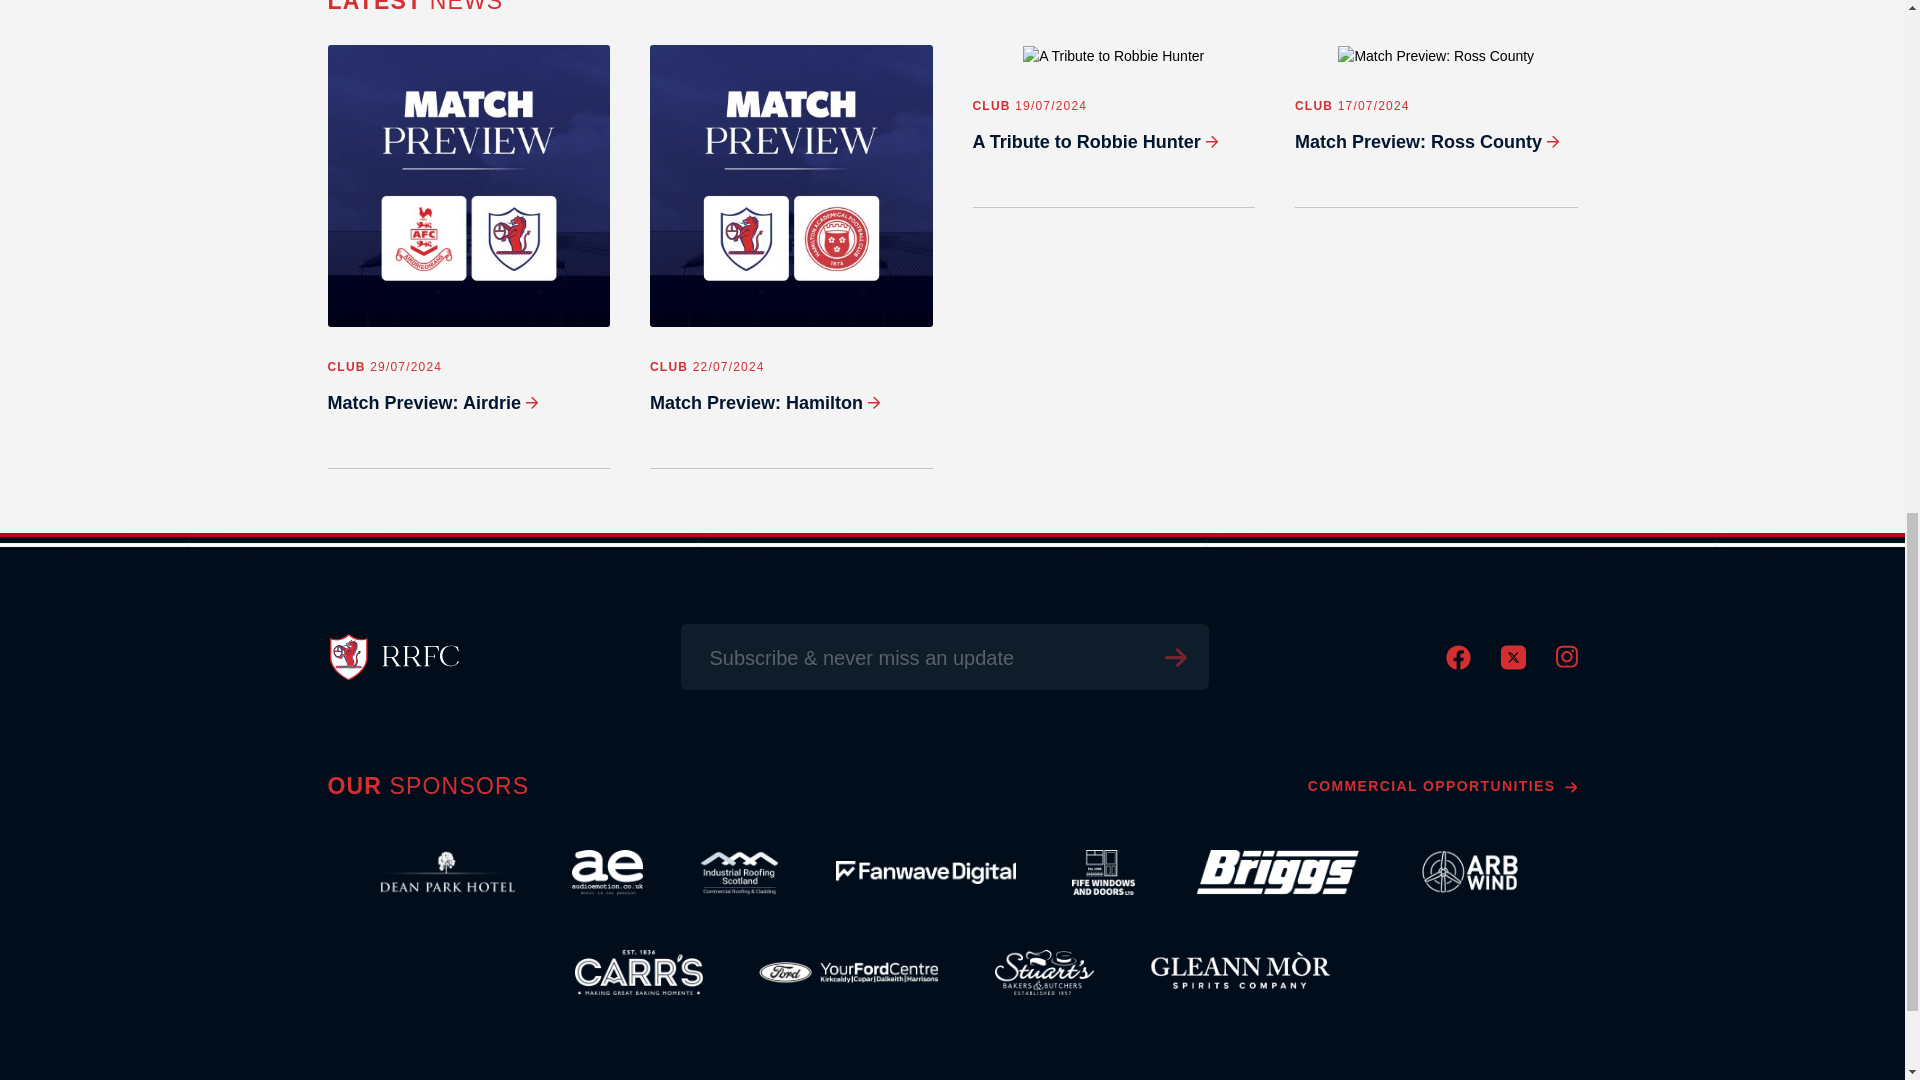  What do you see at coordinates (639, 972) in the screenshot?
I see `Carr's` at bounding box center [639, 972].